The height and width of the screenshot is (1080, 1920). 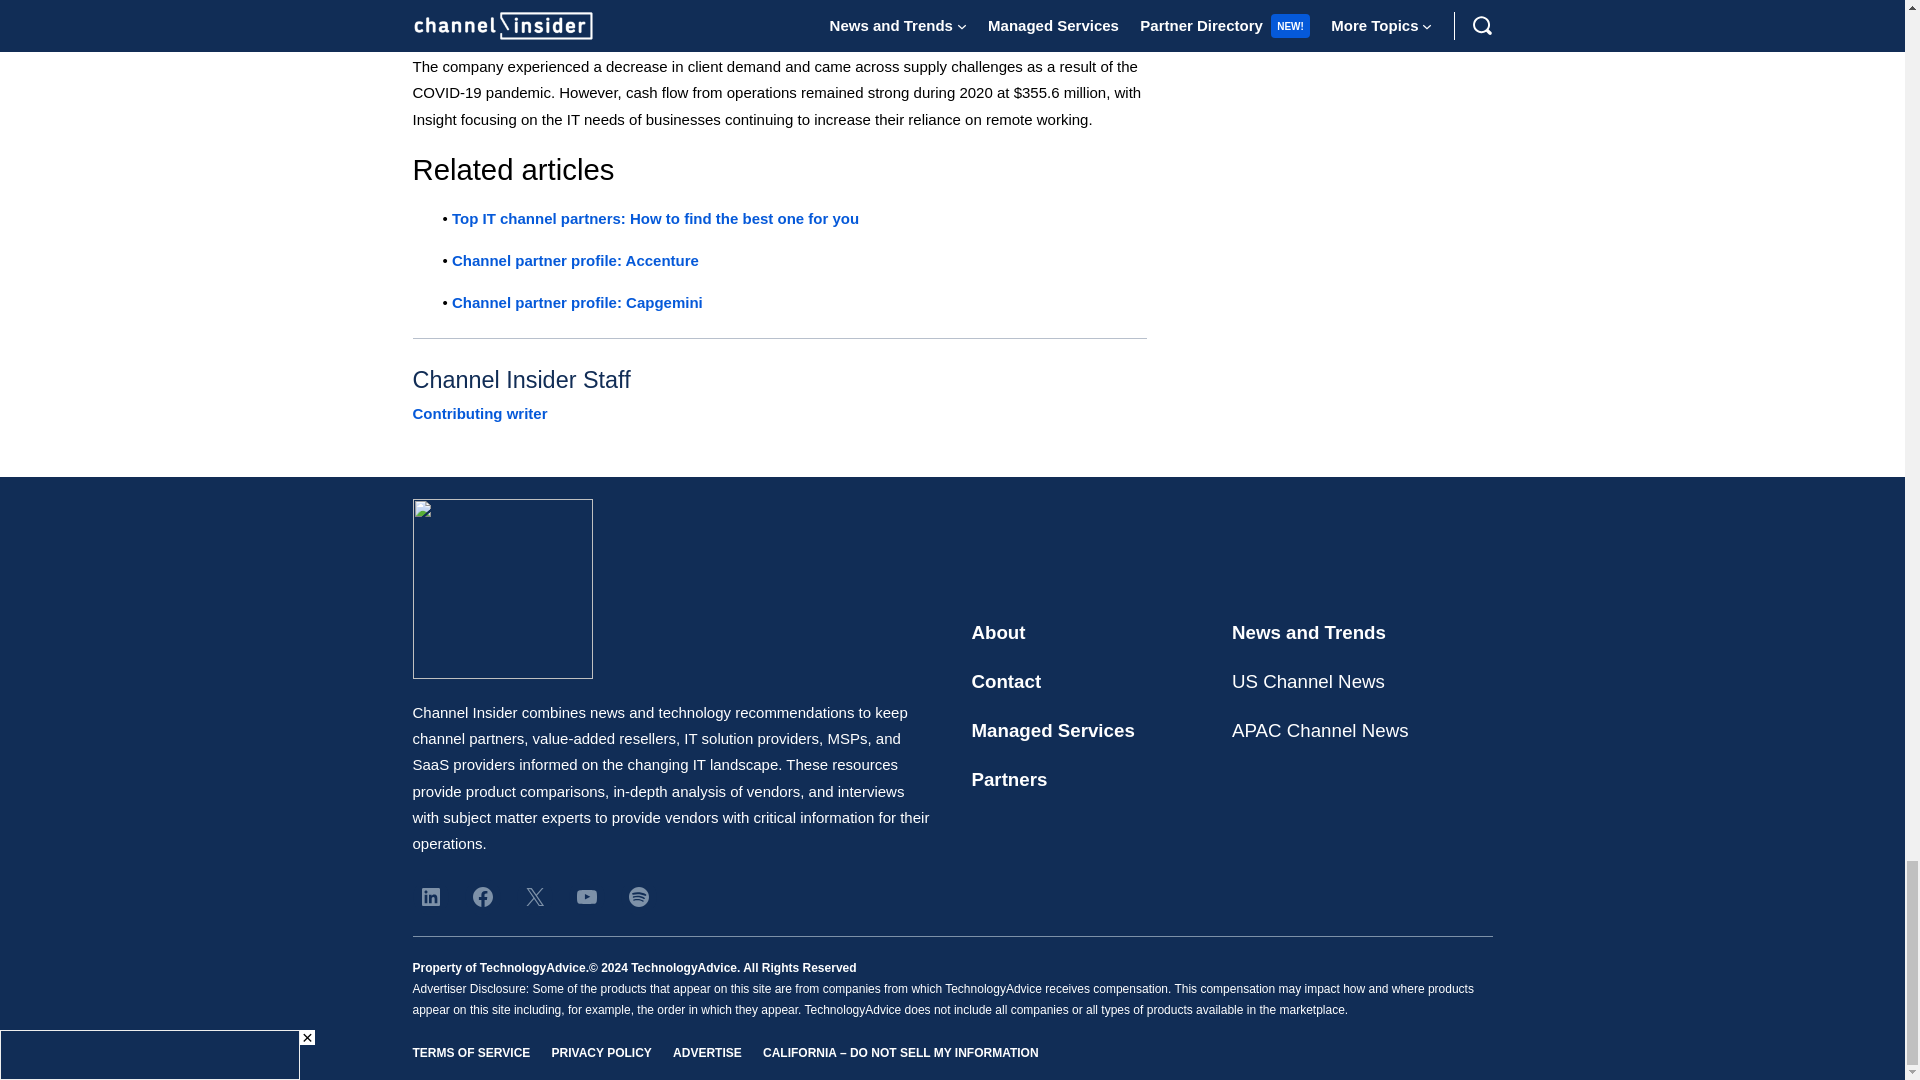 I want to click on Top IT channel partner profile: Capgemini, so click(x=576, y=302).